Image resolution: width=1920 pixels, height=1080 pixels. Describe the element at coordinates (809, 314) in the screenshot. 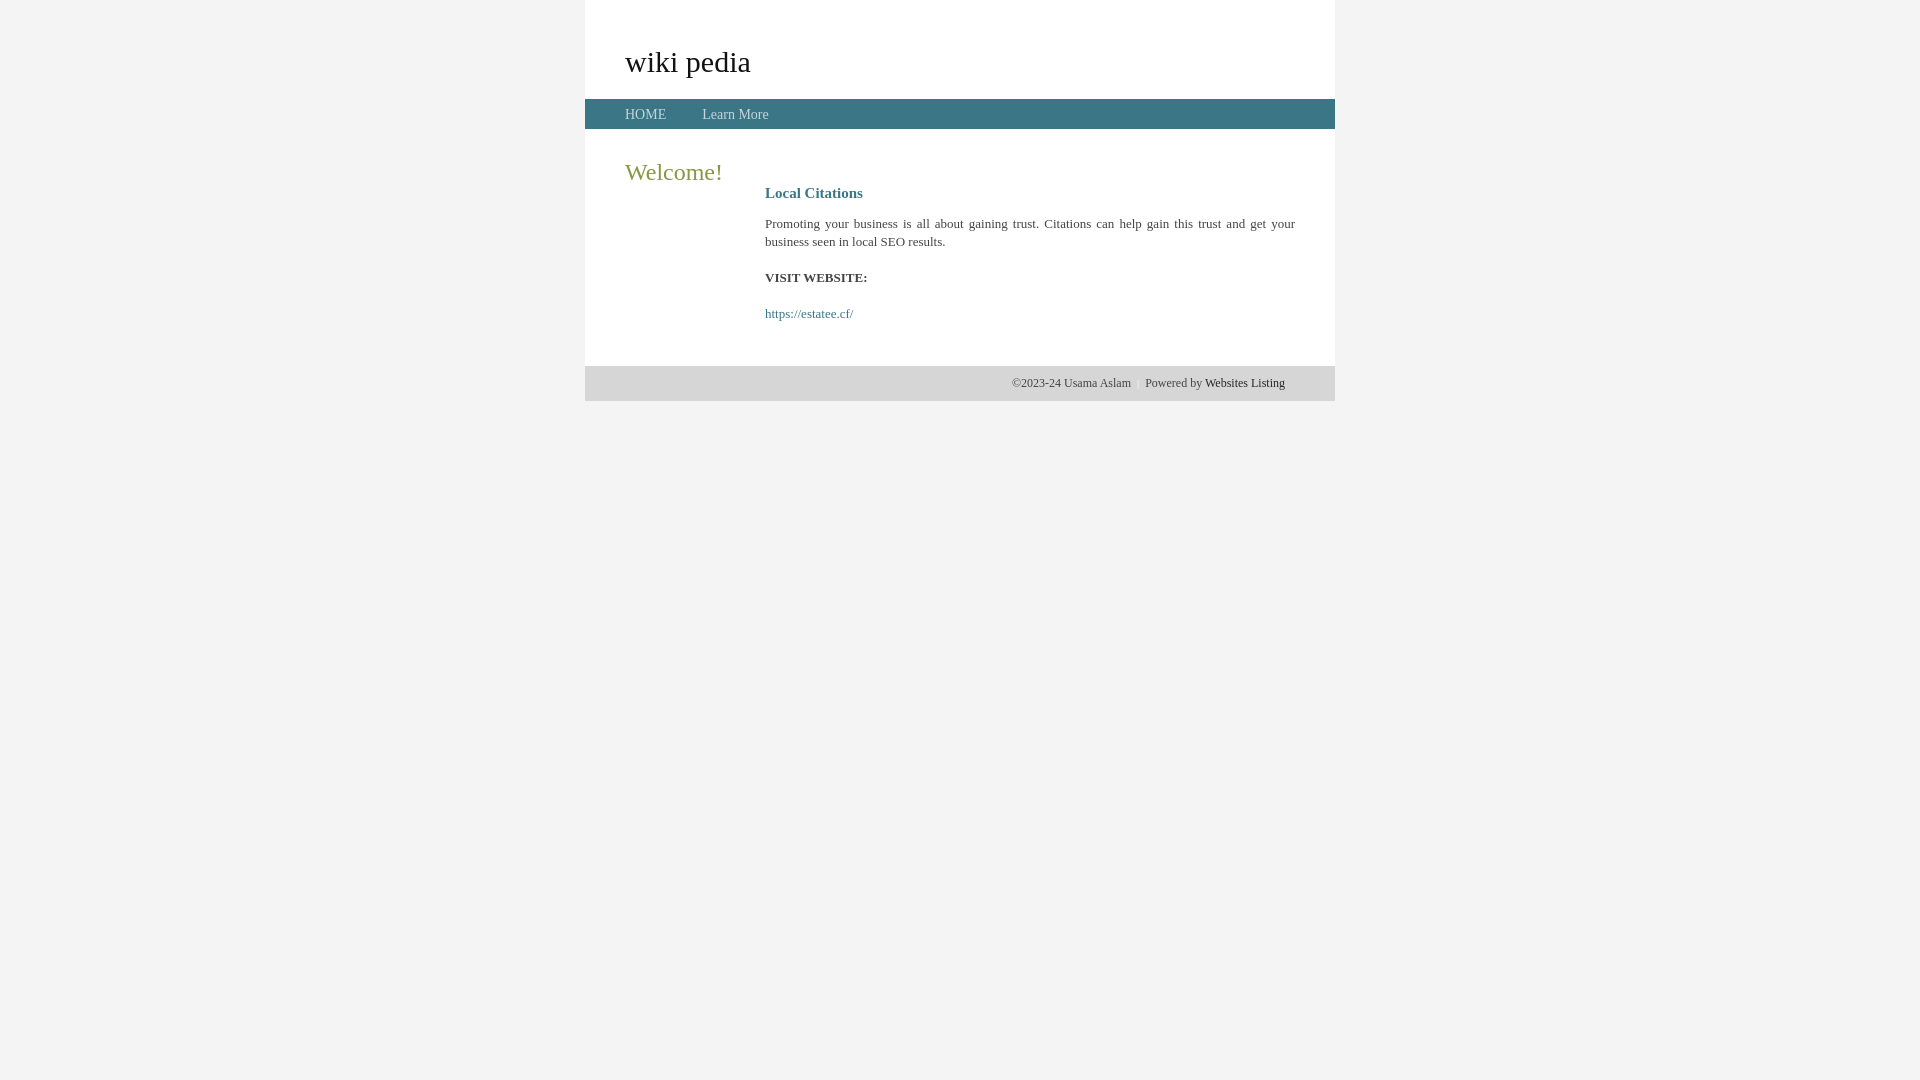

I see `https://estatee.cf/` at that location.